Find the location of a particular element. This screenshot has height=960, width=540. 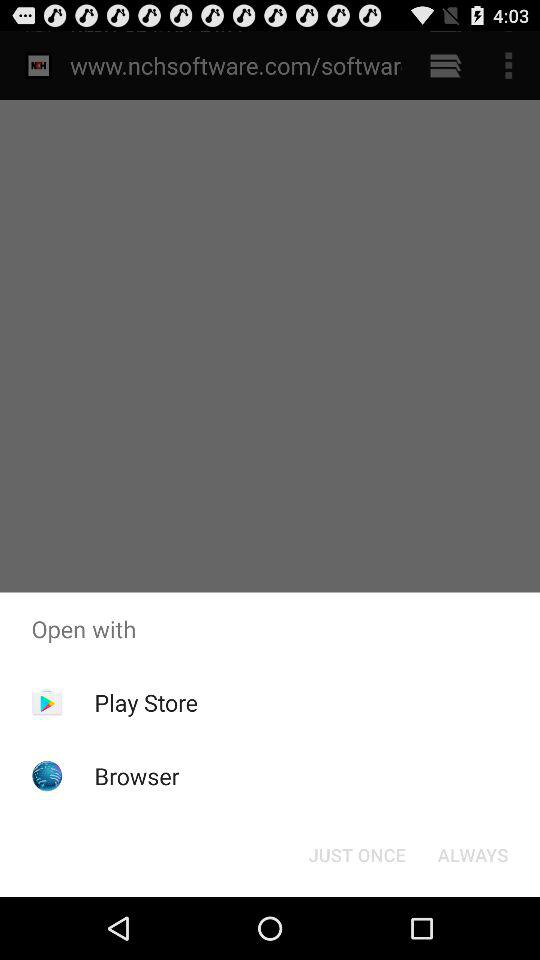

open the always at the bottom right corner is located at coordinates (472, 854).